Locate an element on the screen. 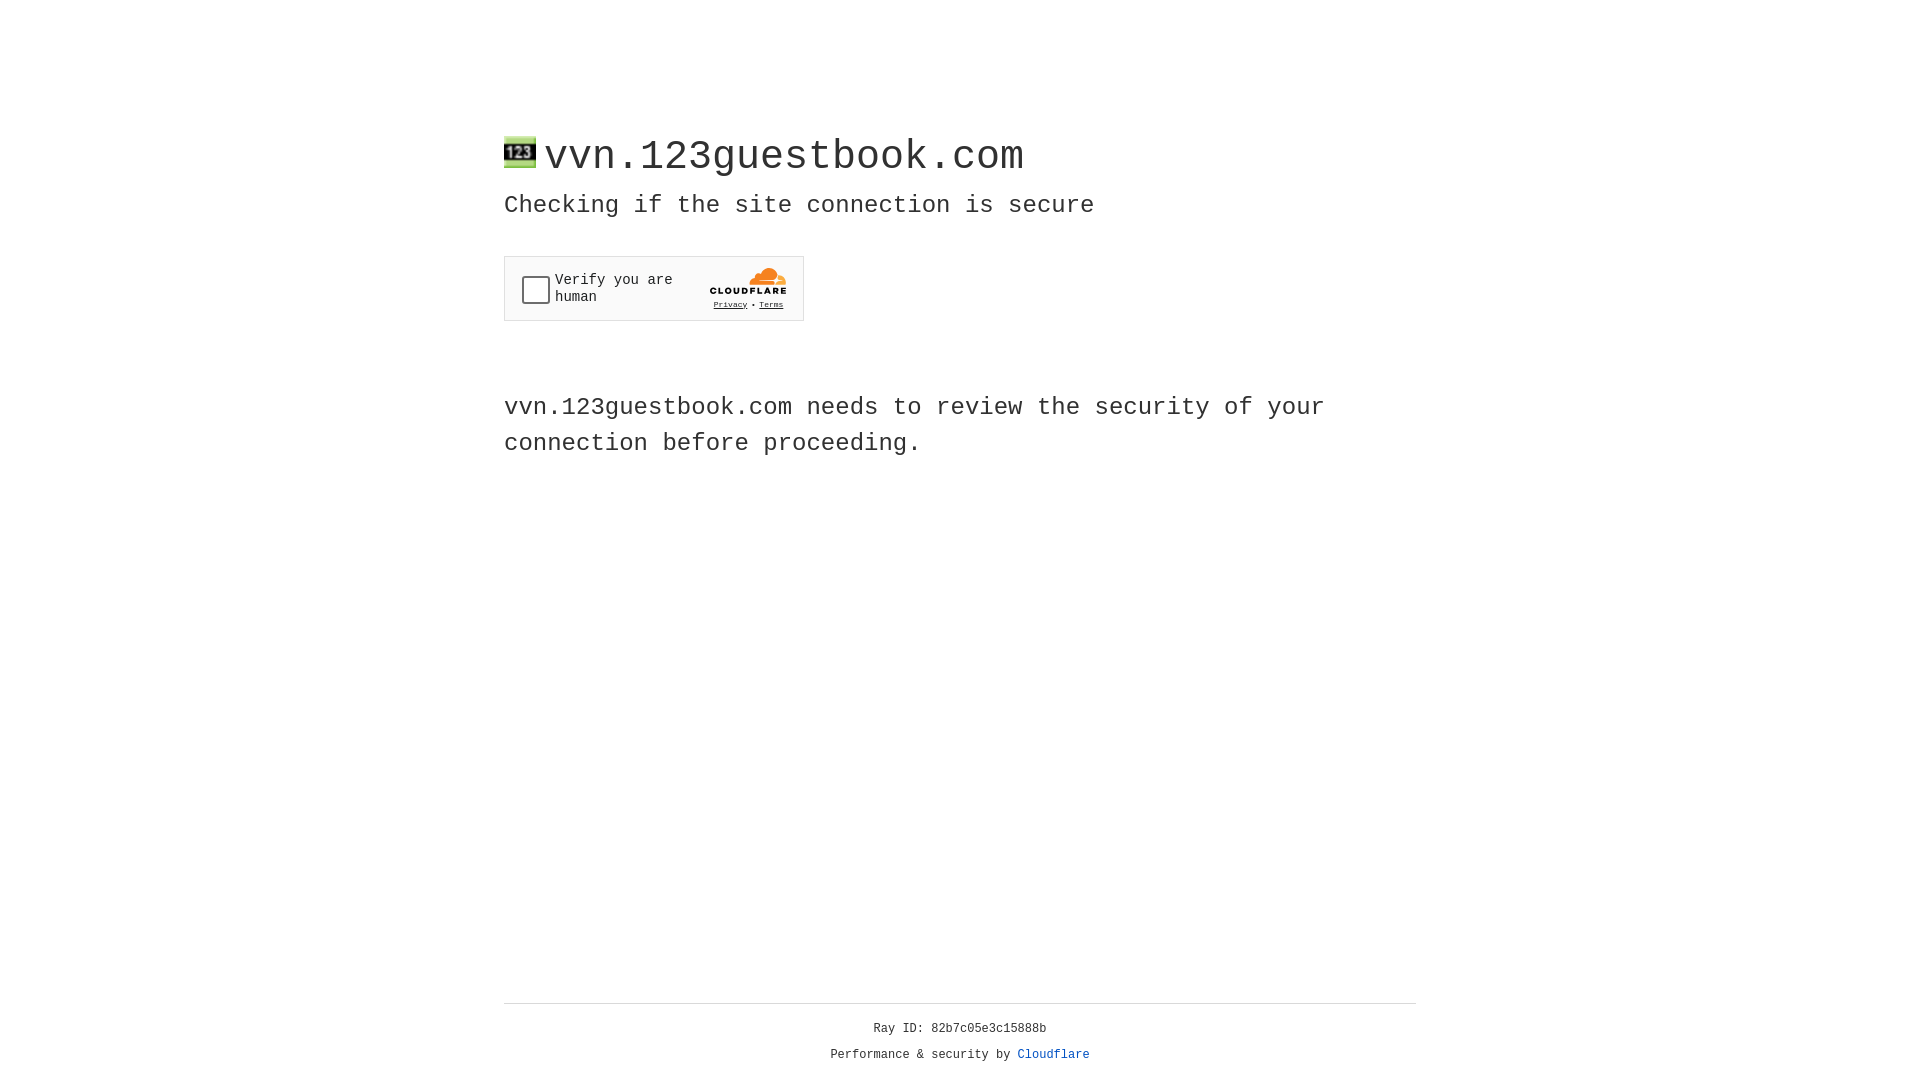  Cloudflare is located at coordinates (1054, 1055).